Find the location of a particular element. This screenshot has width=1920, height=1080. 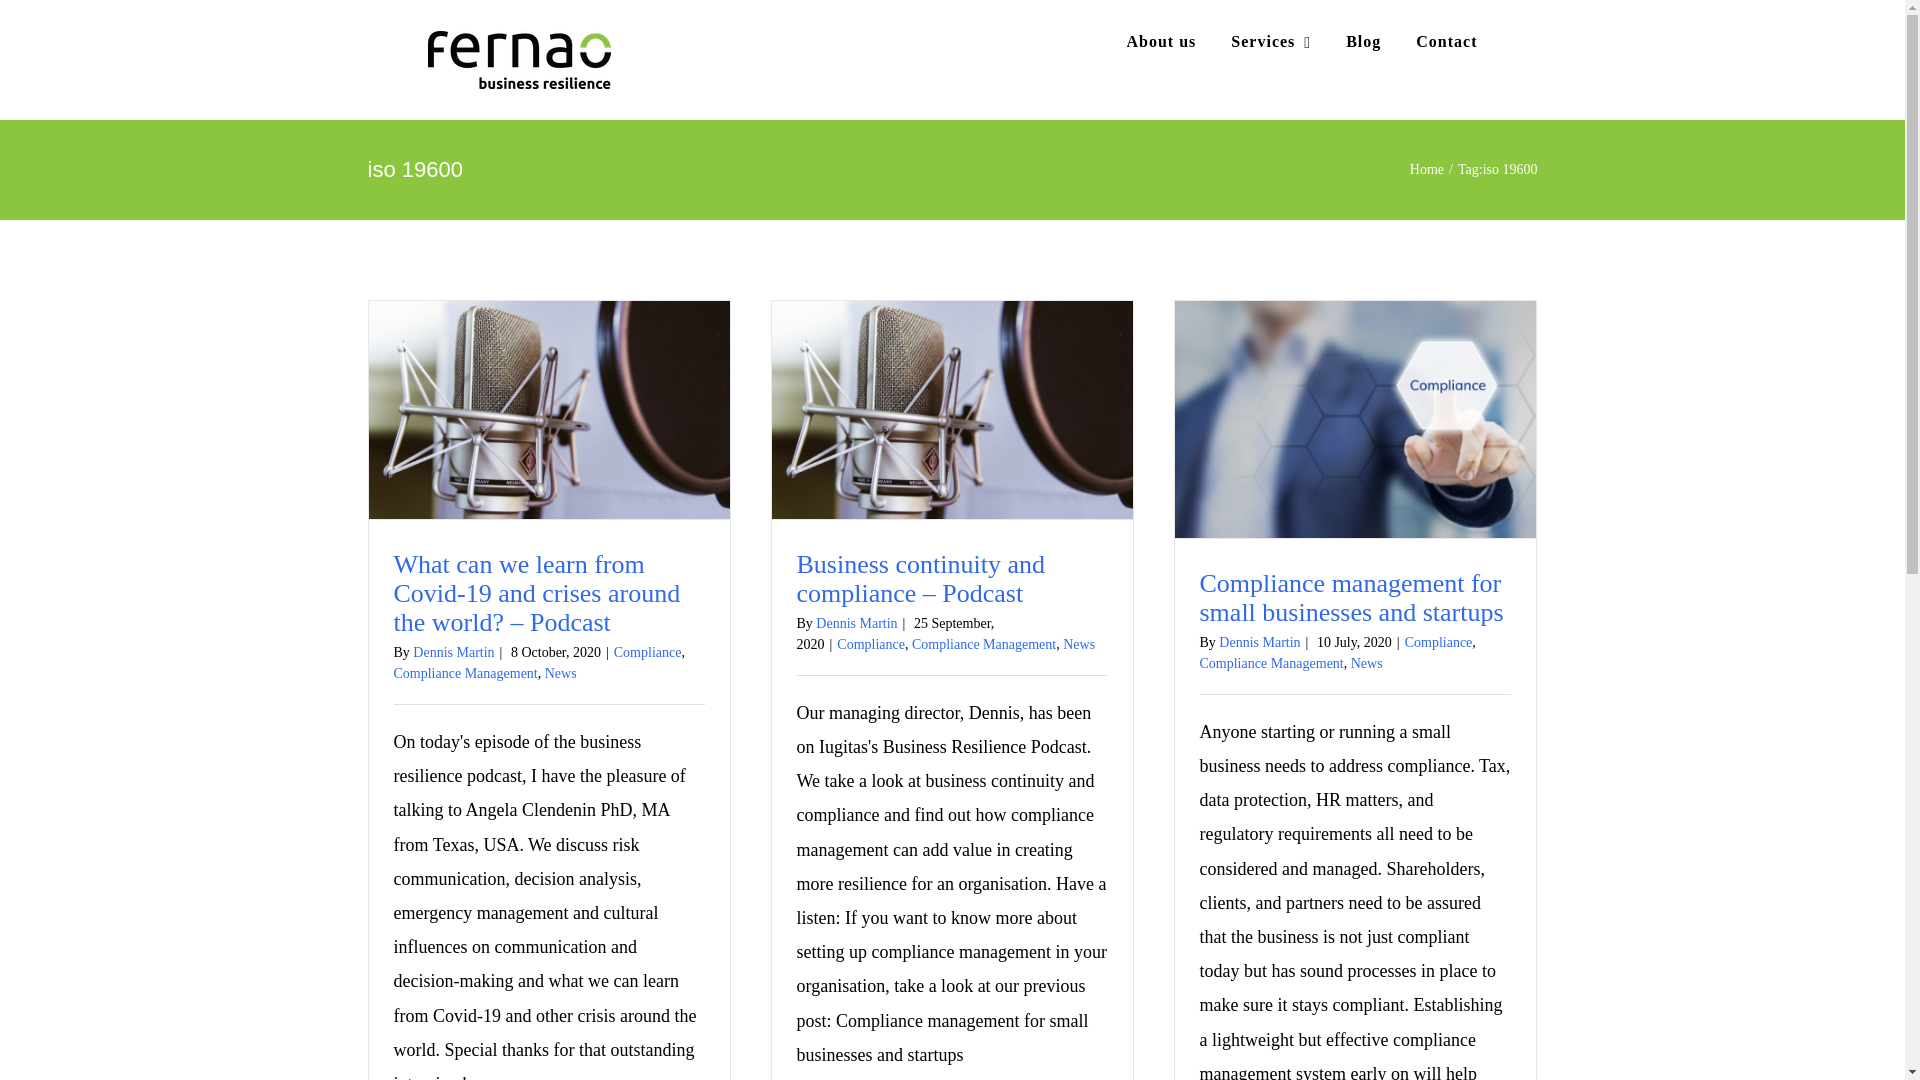

Services is located at coordinates (1270, 42).